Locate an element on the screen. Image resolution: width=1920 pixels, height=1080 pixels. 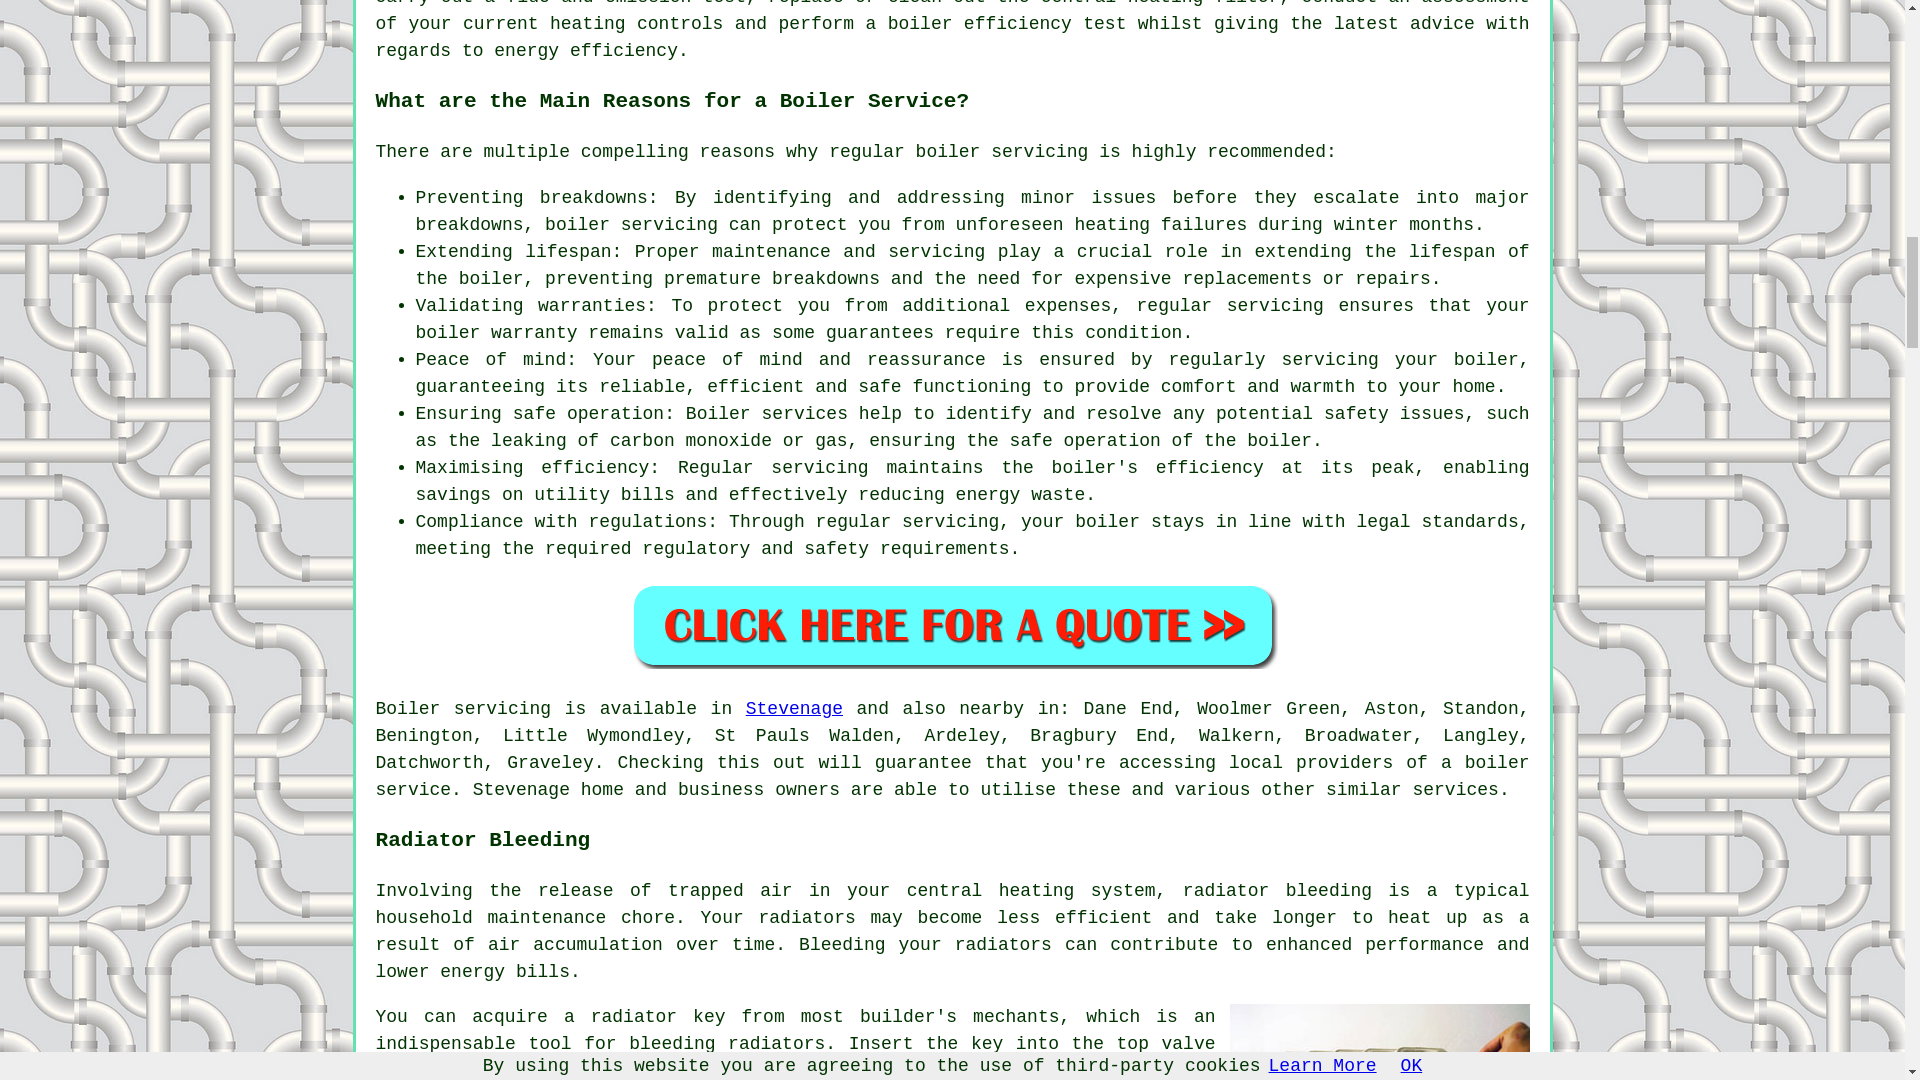
Radiator Bleeding is located at coordinates (1380, 1042).